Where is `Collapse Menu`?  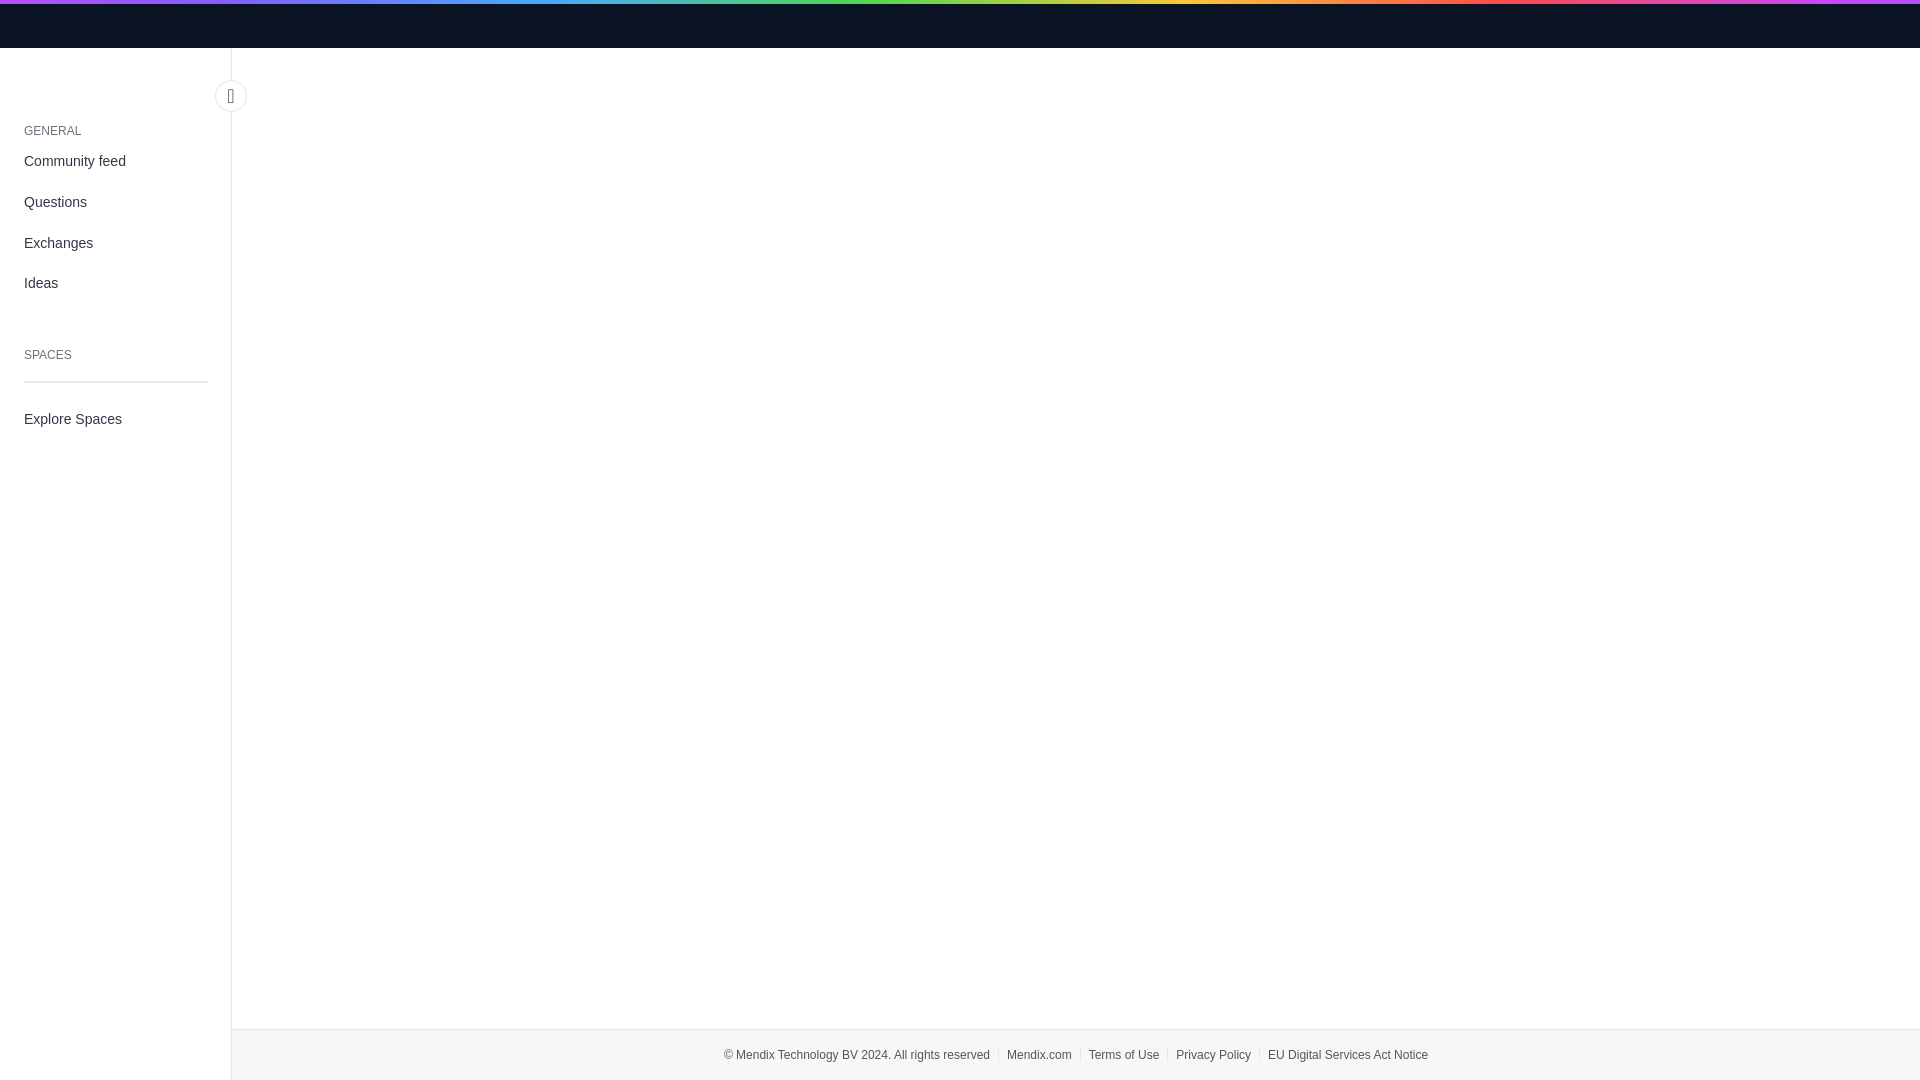 Collapse Menu is located at coordinates (231, 96).